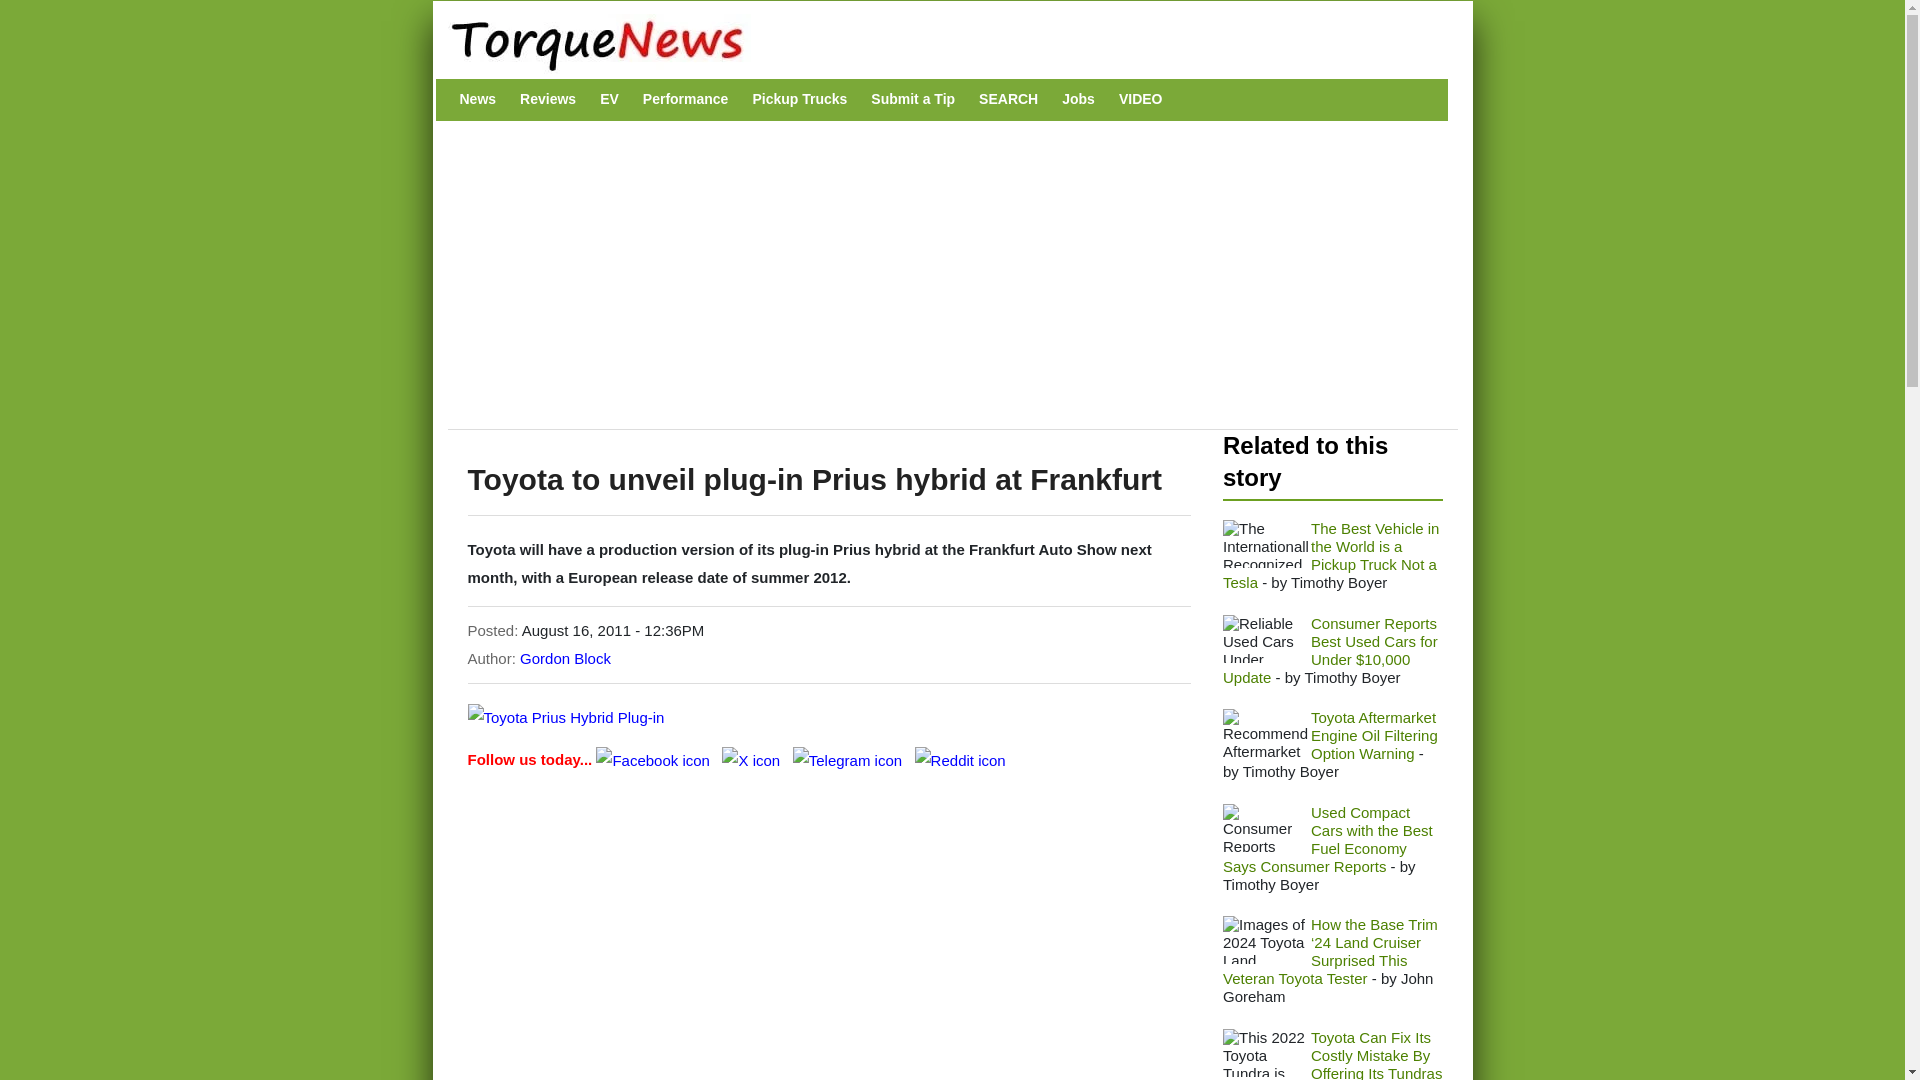 The height and width of the screenshot is (1080, 1920). I want to click on Reviews, so click(548, 99).